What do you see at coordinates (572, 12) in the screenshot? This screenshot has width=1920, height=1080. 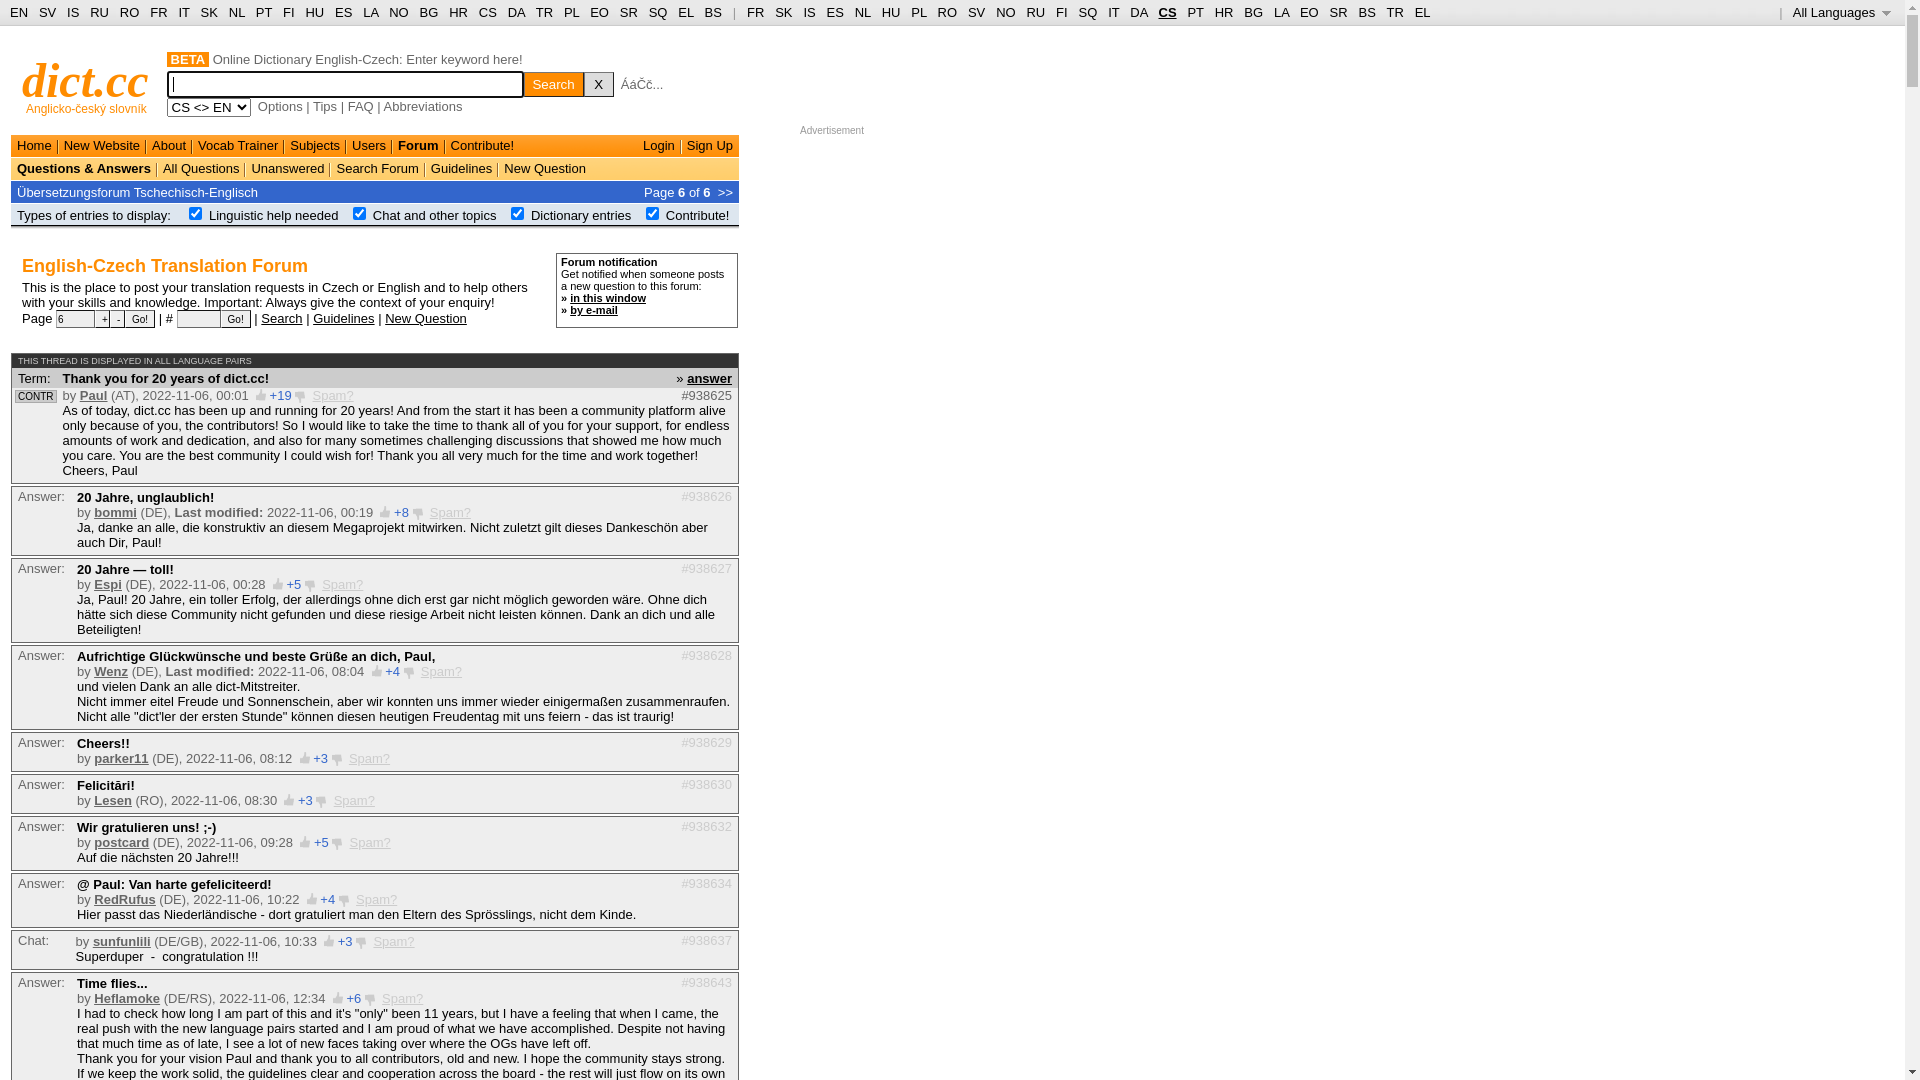 I see `PL` at bounding box center [572, 12].